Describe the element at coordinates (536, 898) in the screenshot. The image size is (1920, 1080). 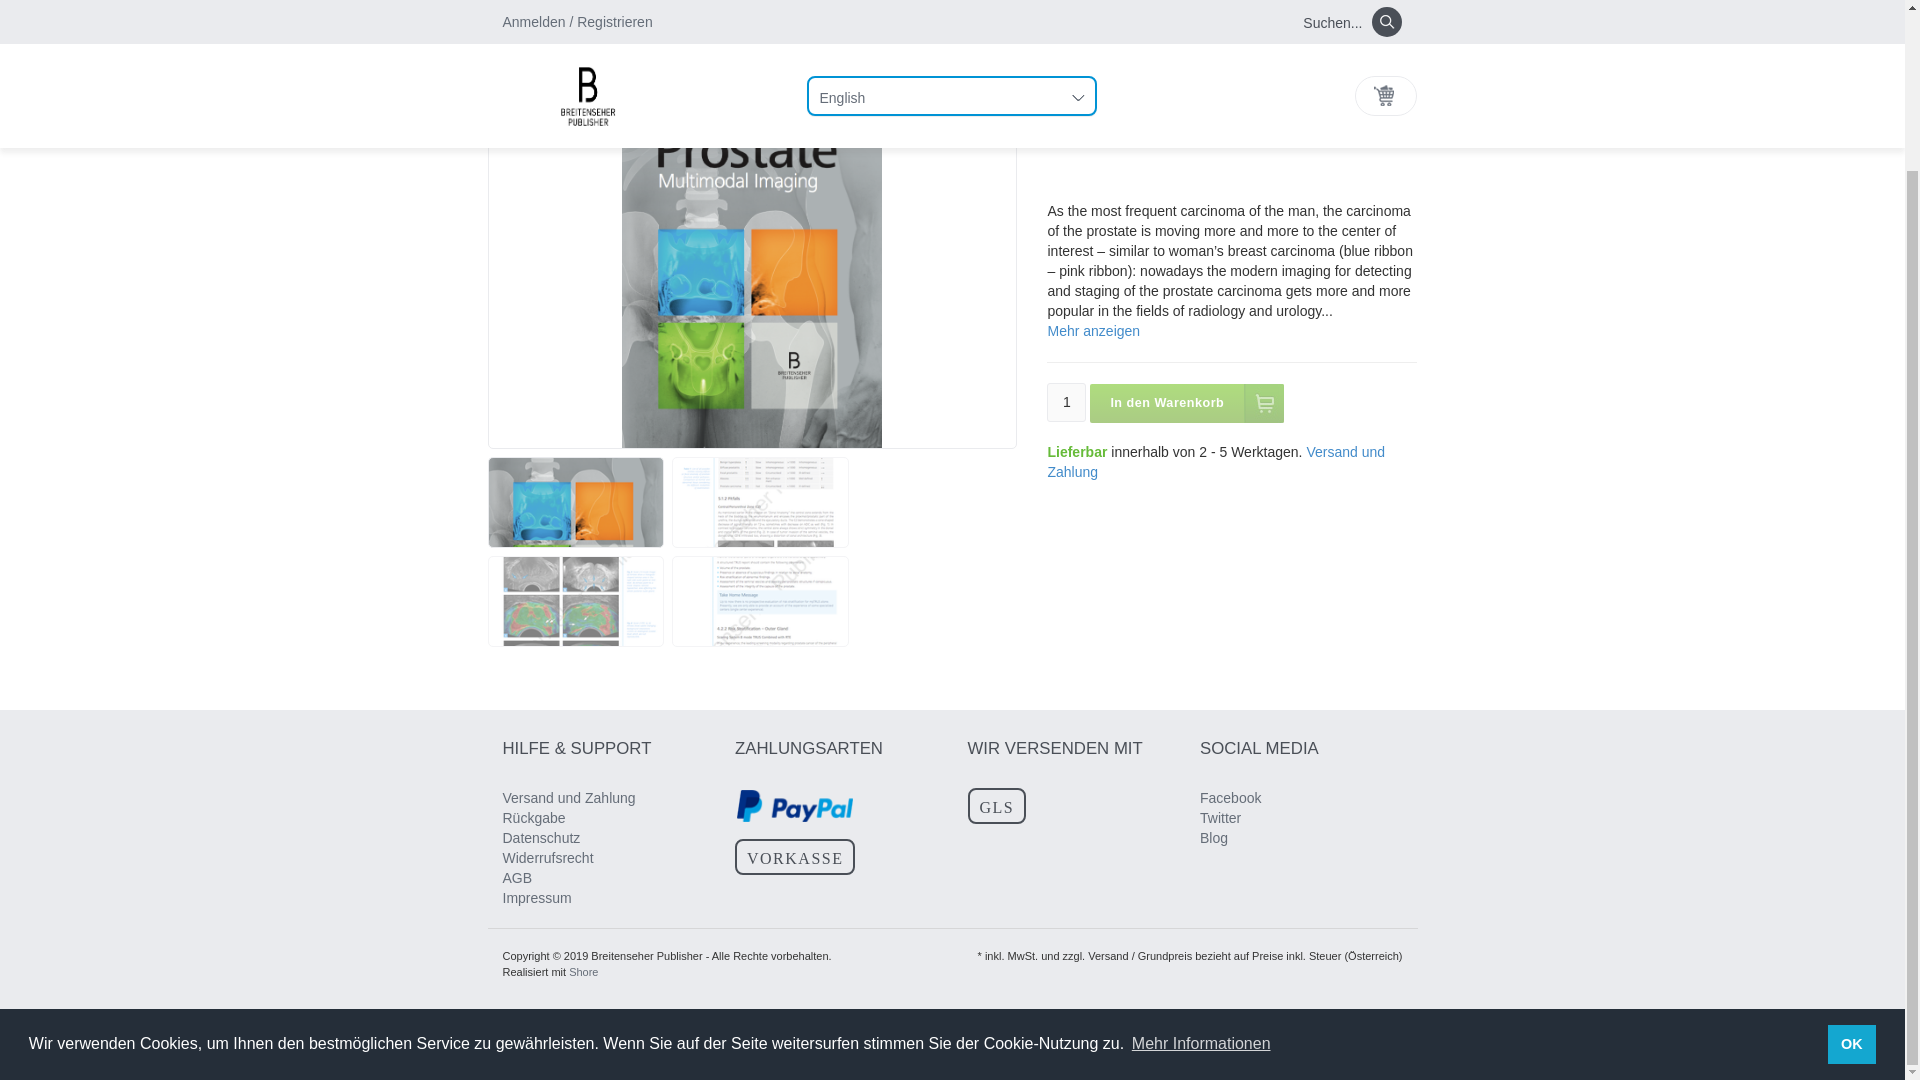
I see `Impressum` at that location.